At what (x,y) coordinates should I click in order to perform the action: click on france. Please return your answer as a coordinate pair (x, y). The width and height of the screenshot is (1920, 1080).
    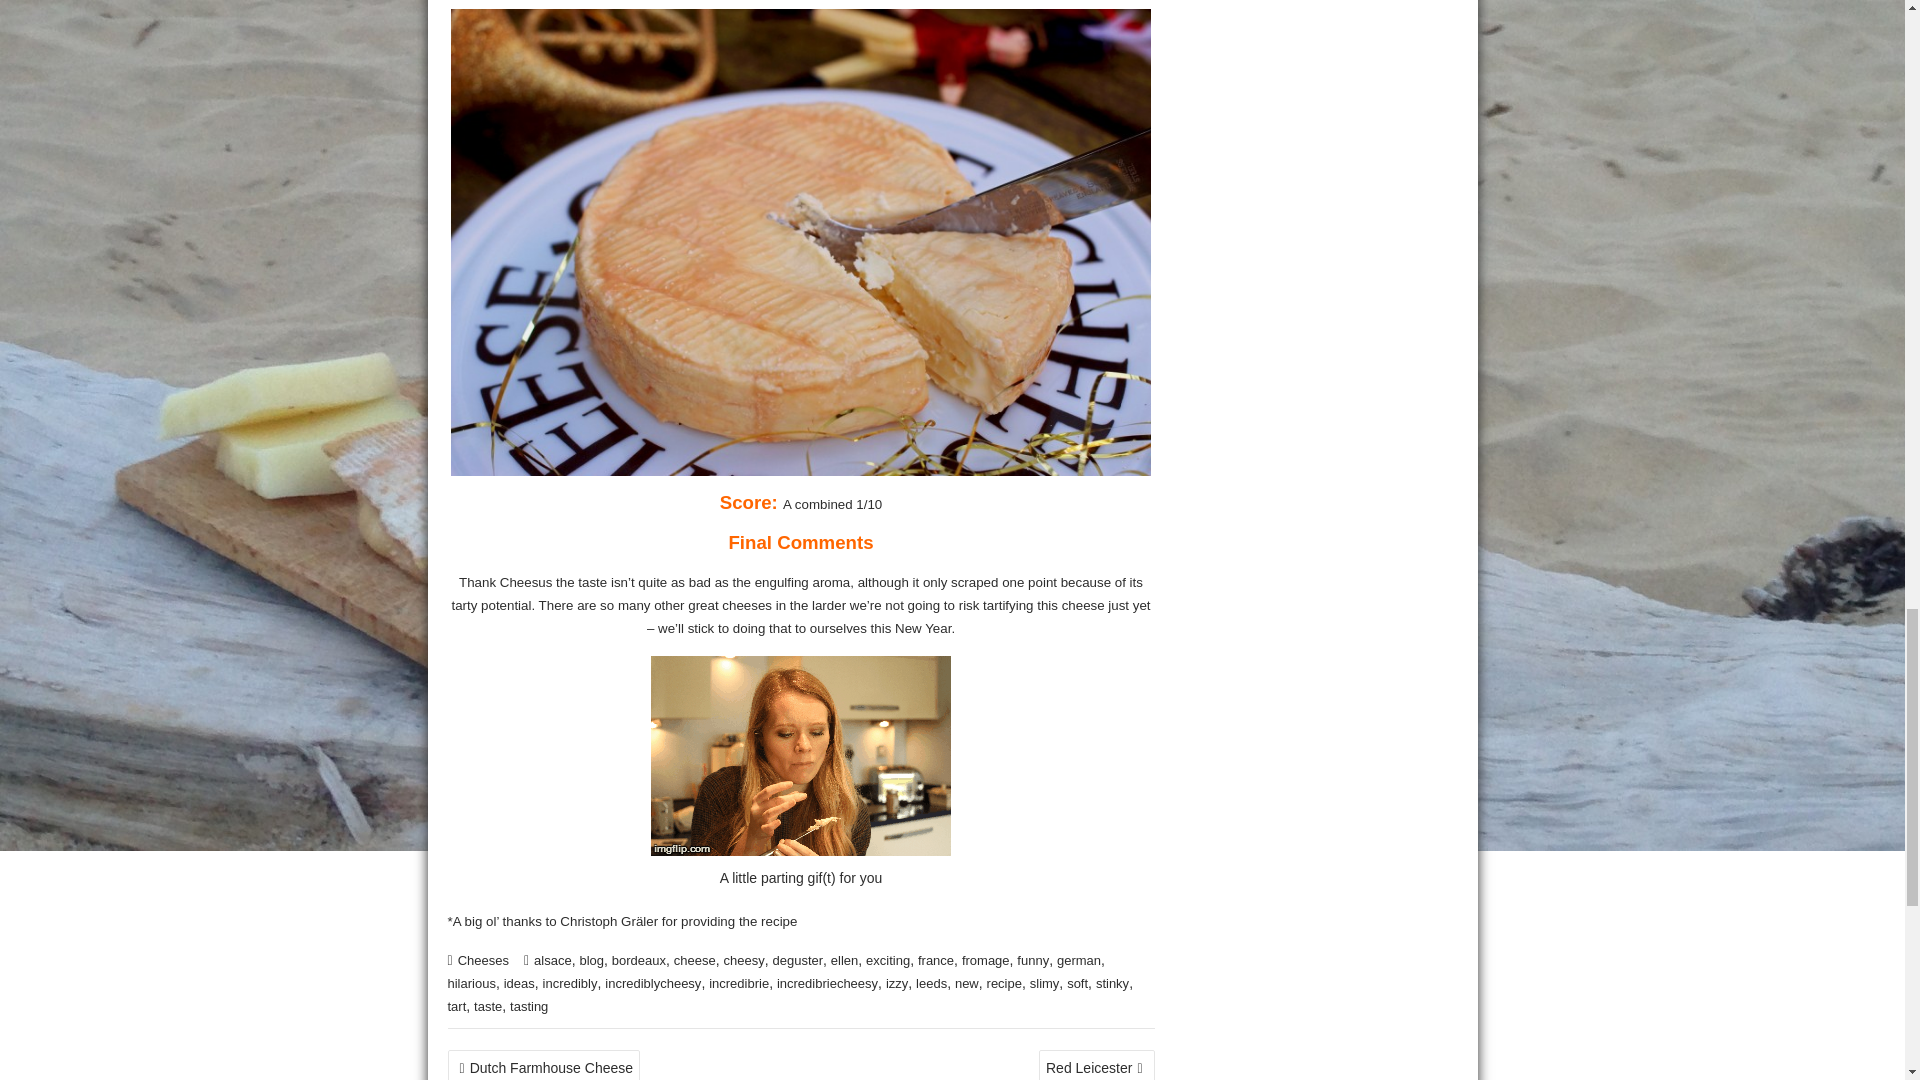
    Looking at the image, I should click on (936, 960).